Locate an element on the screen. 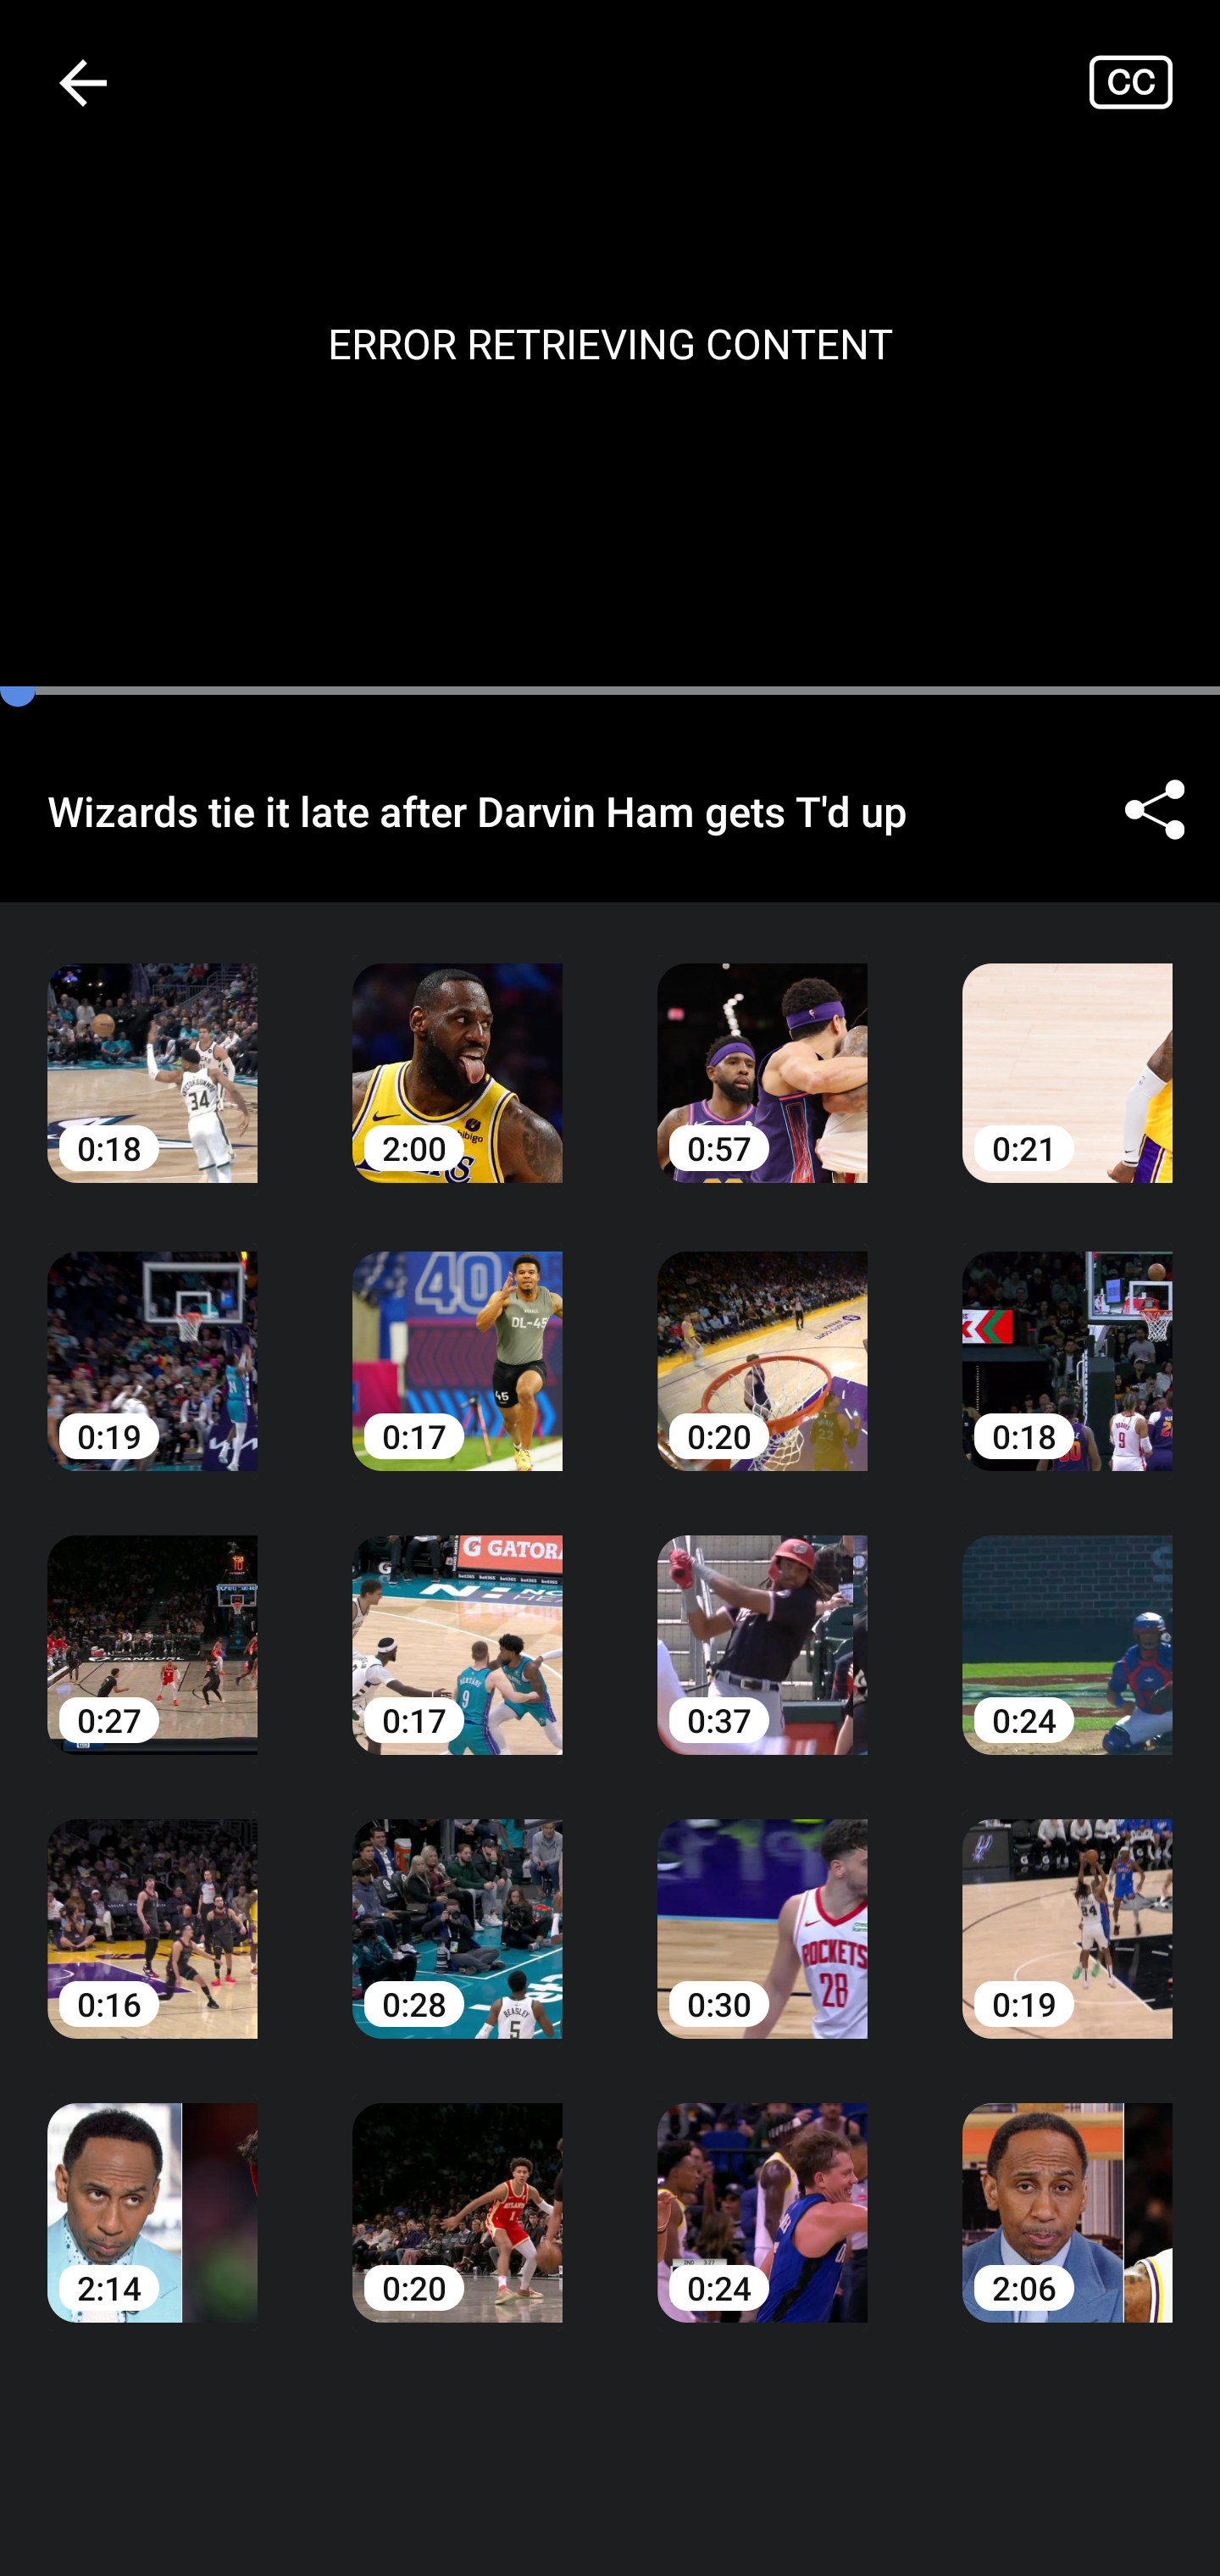  0:37 is located at coordinates (762, 1621).